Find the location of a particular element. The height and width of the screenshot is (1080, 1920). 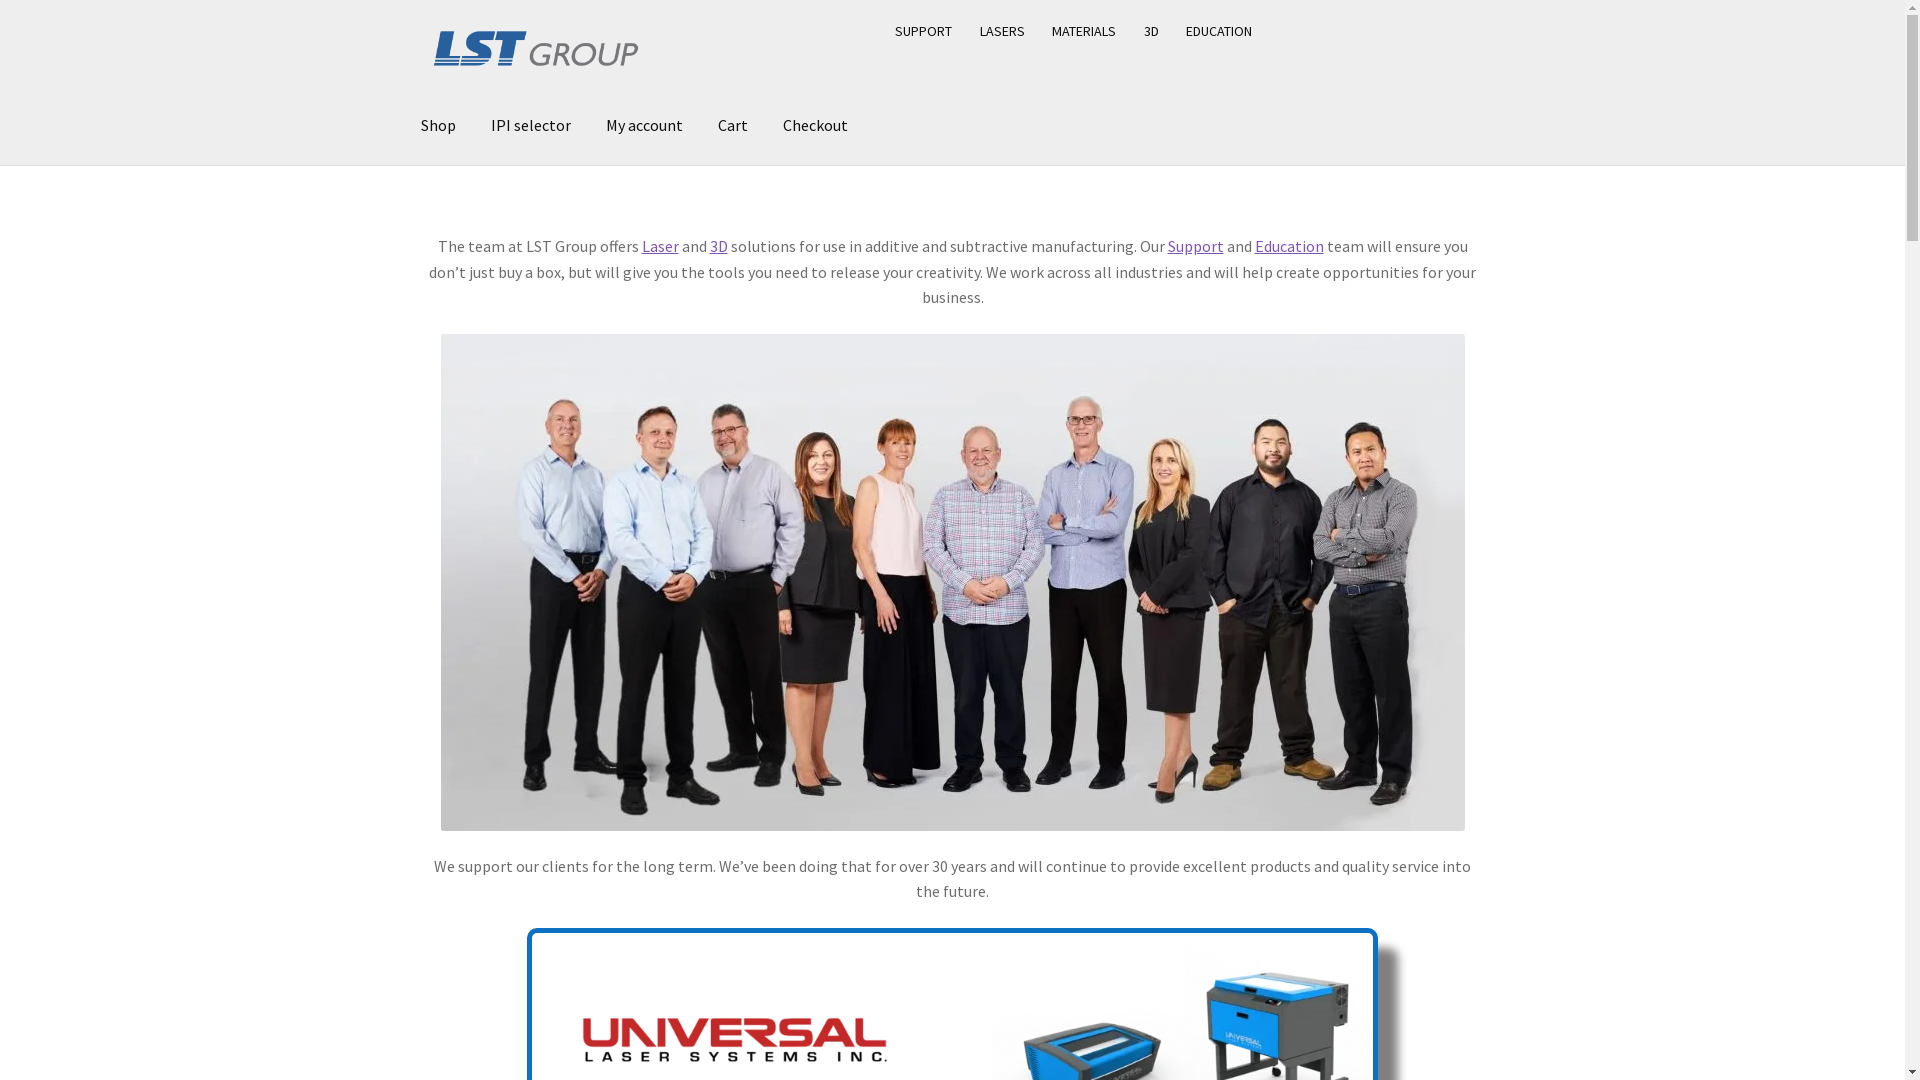

IPI selector is located at coordinates (531, 126).